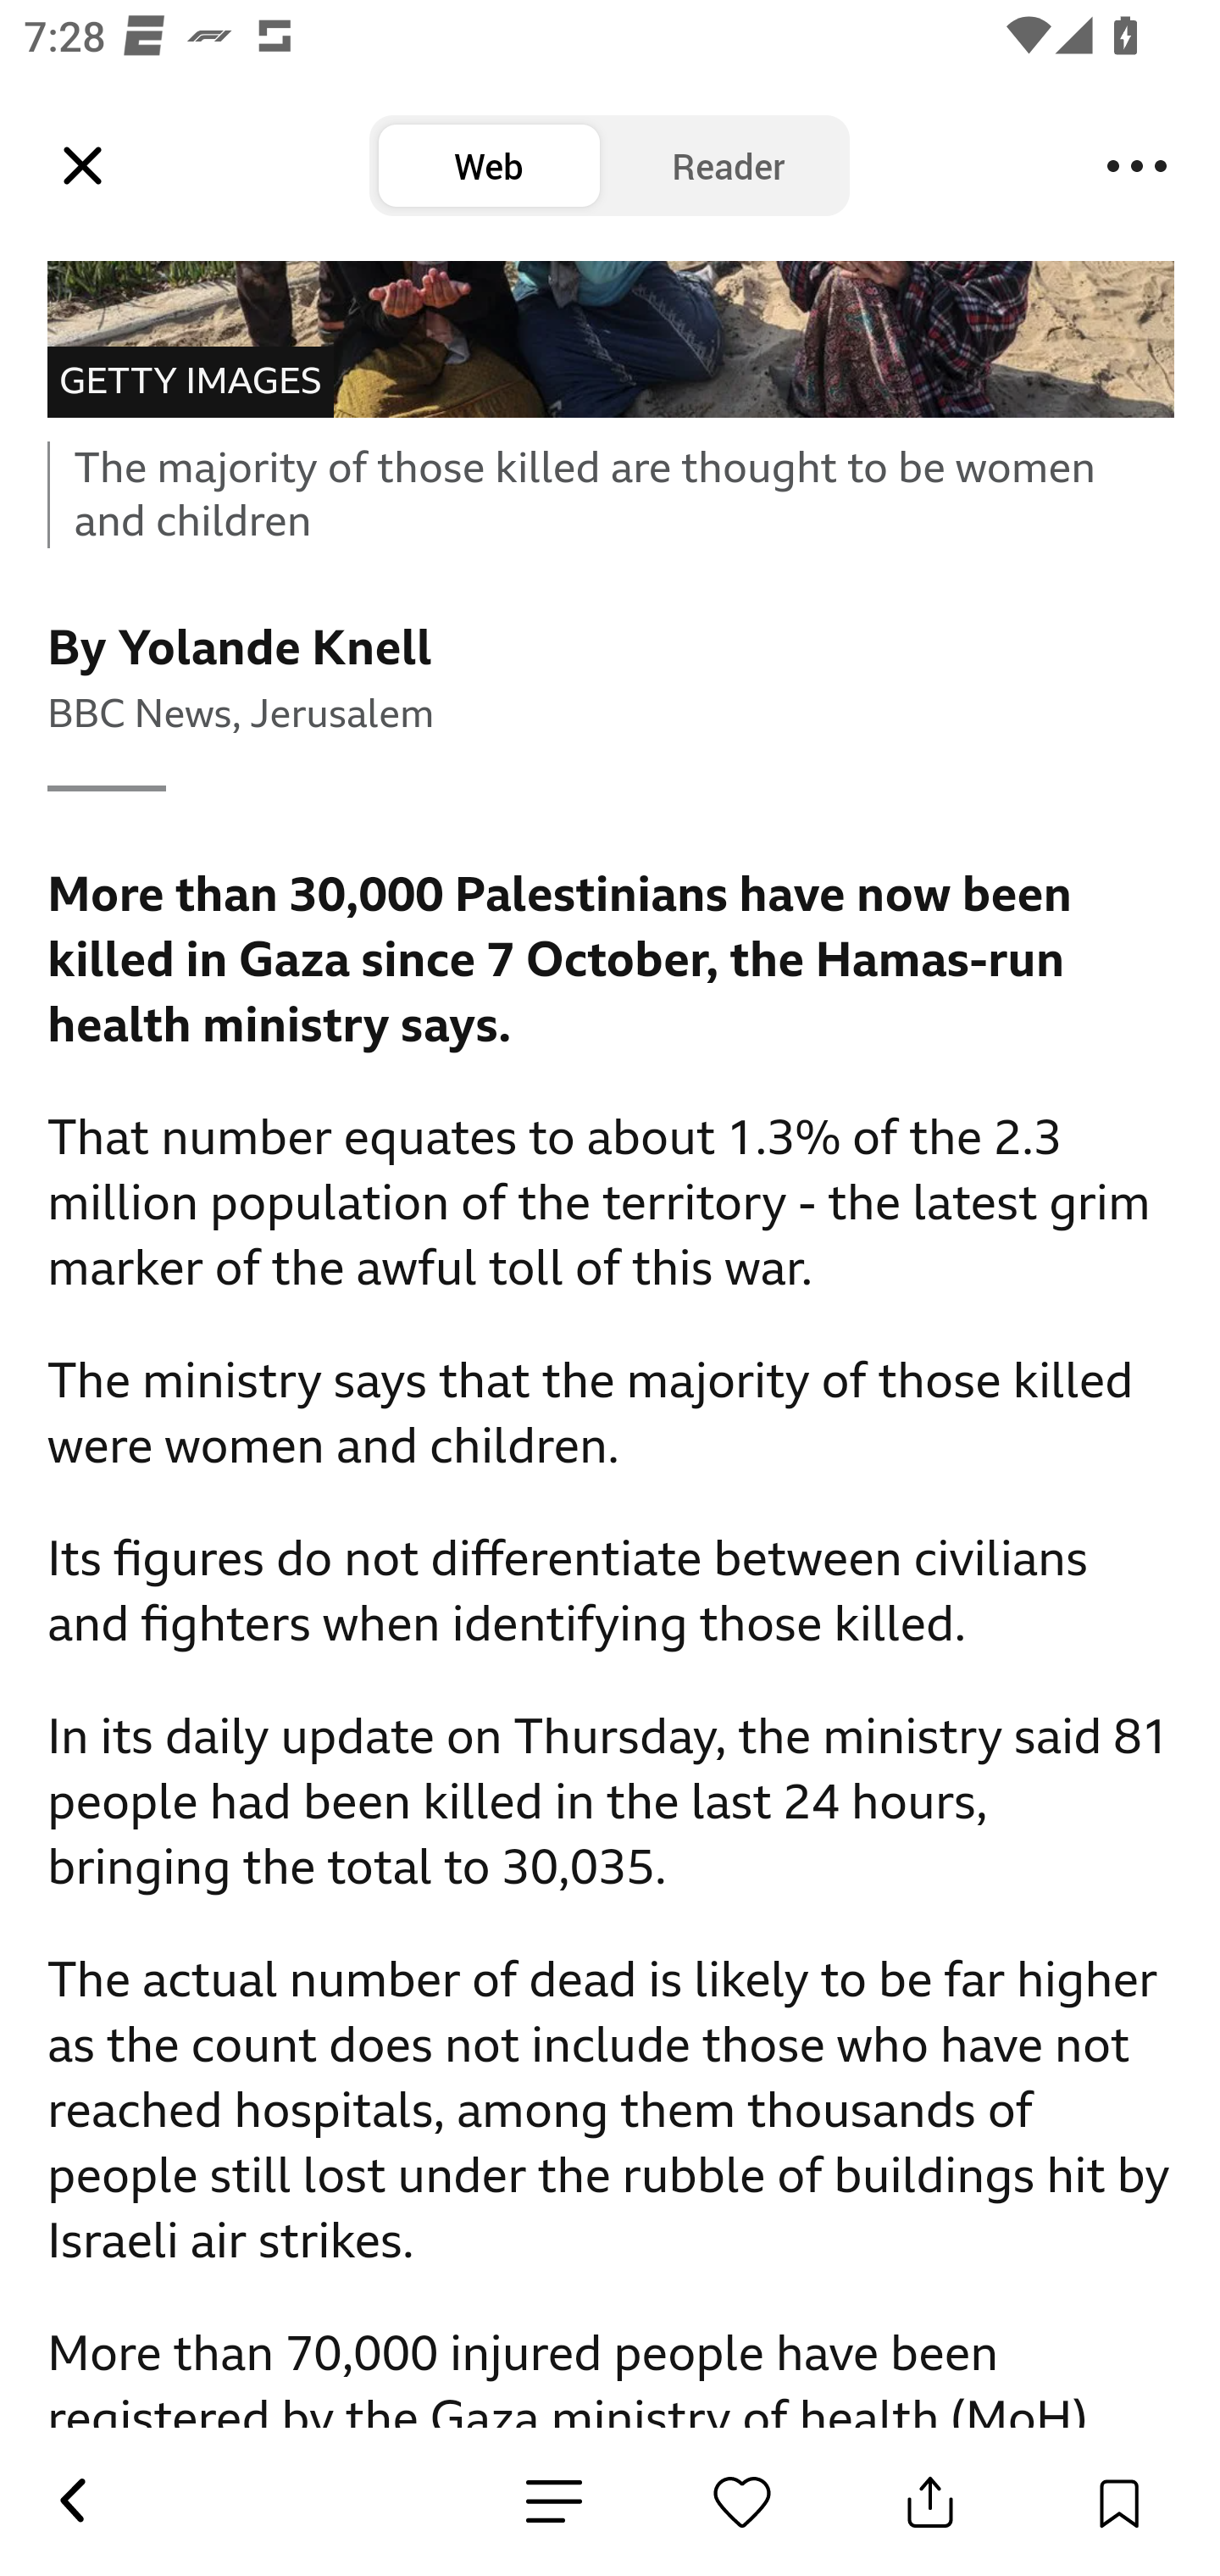  I want to click on Back Button, so click(71, 2501).